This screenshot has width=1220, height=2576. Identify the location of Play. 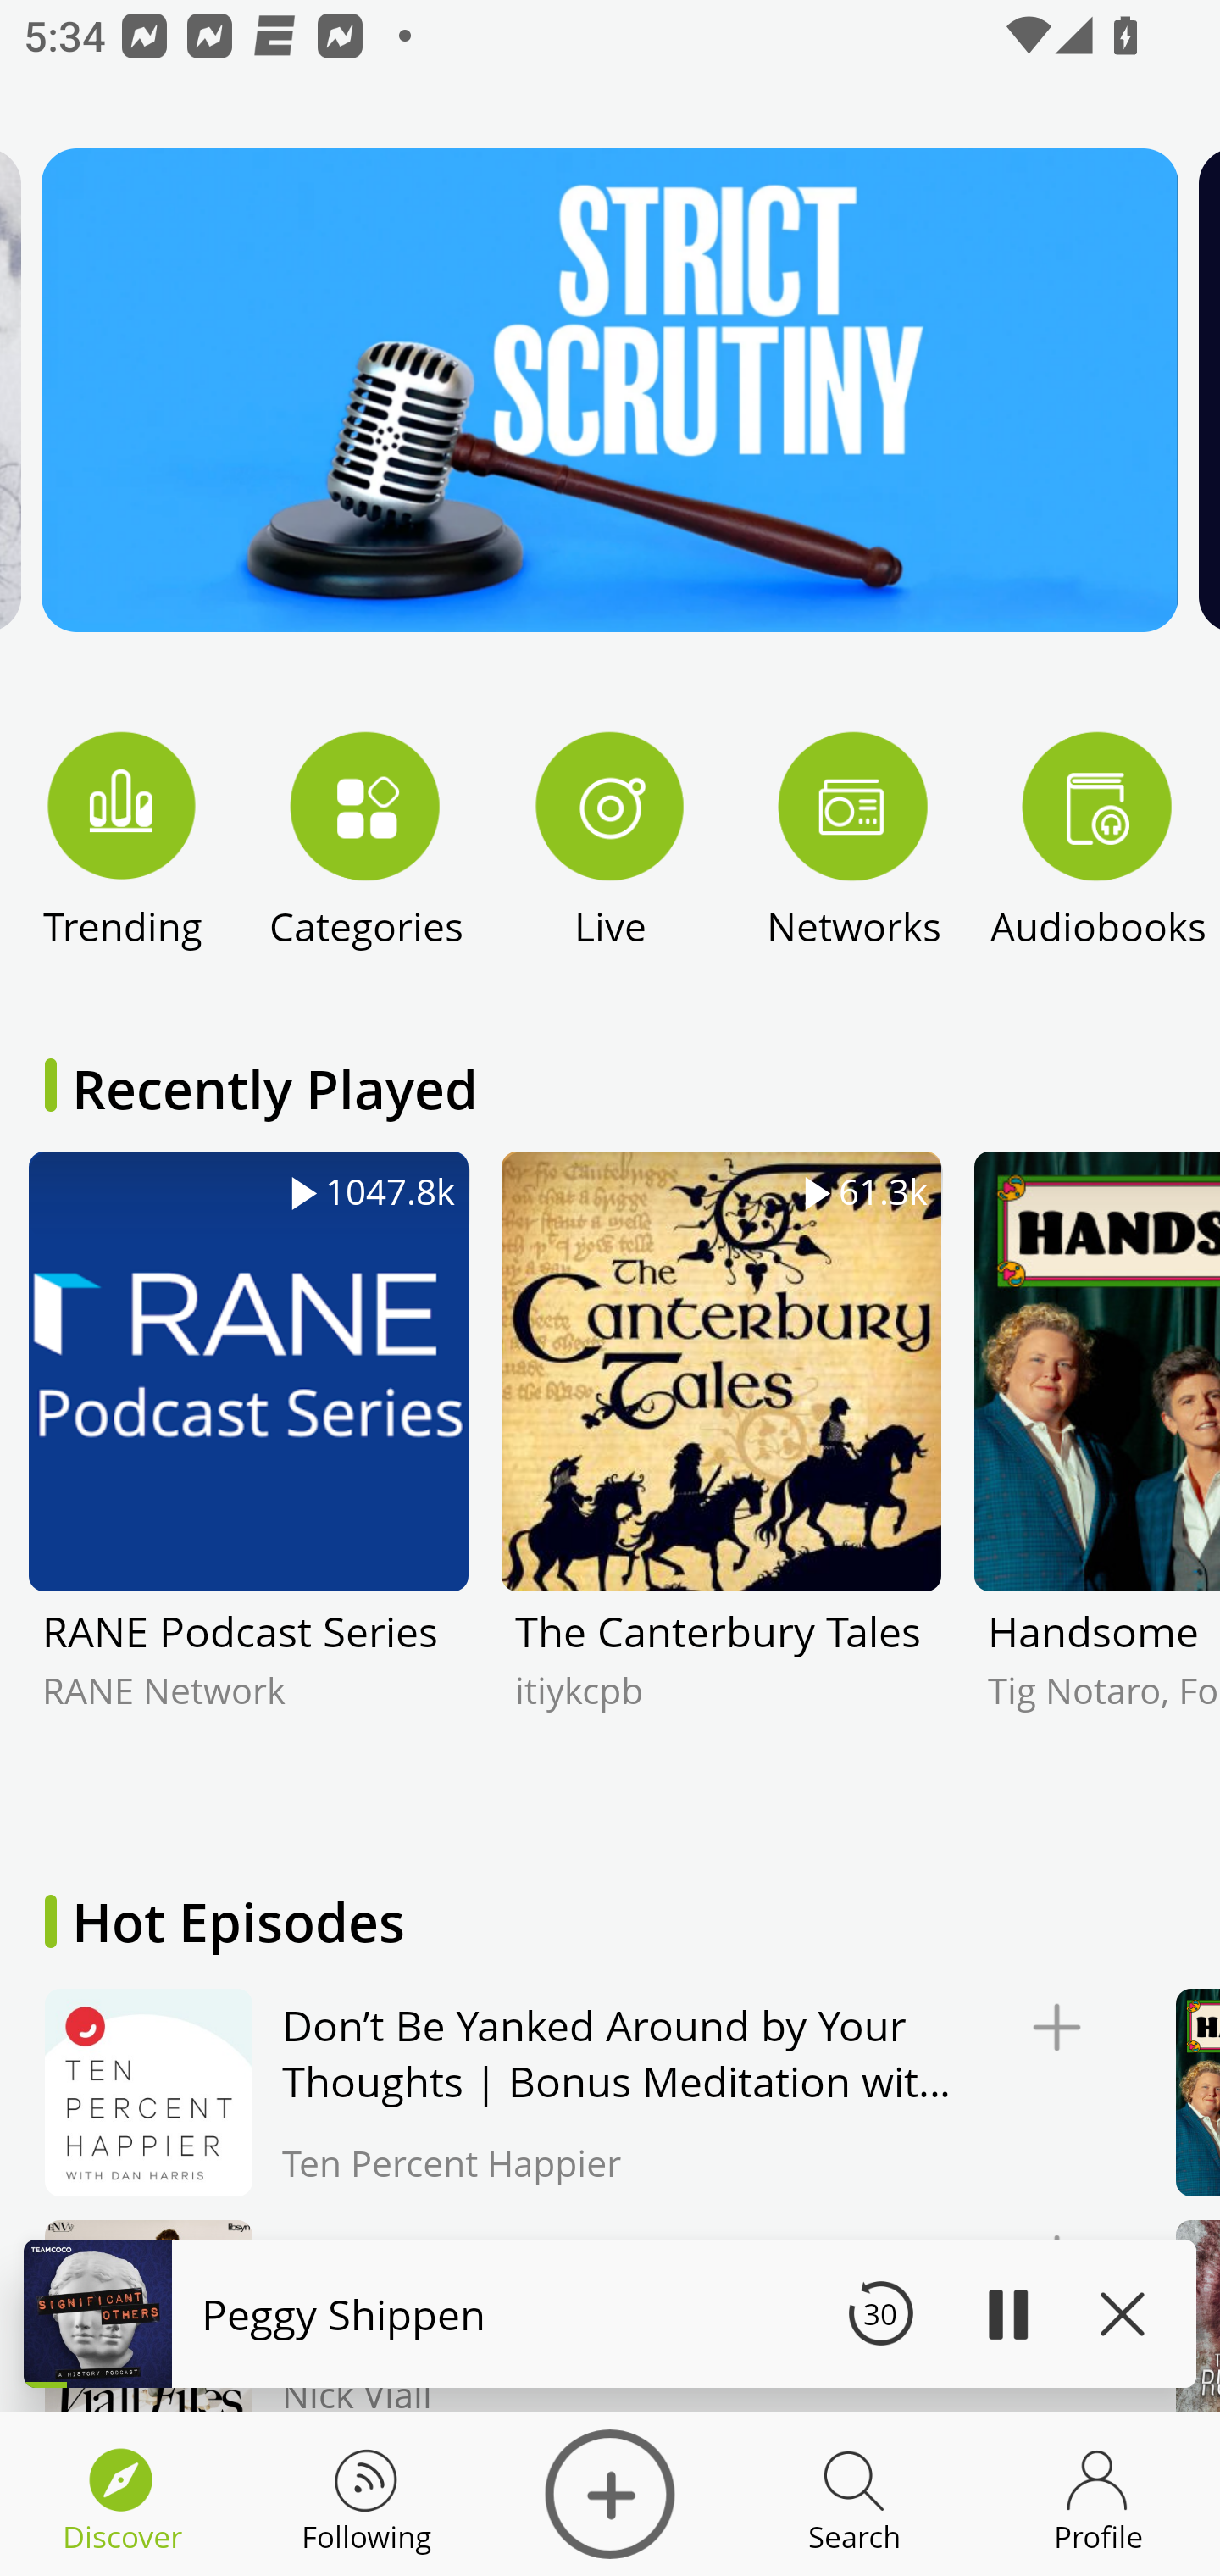
(1006, 2313).